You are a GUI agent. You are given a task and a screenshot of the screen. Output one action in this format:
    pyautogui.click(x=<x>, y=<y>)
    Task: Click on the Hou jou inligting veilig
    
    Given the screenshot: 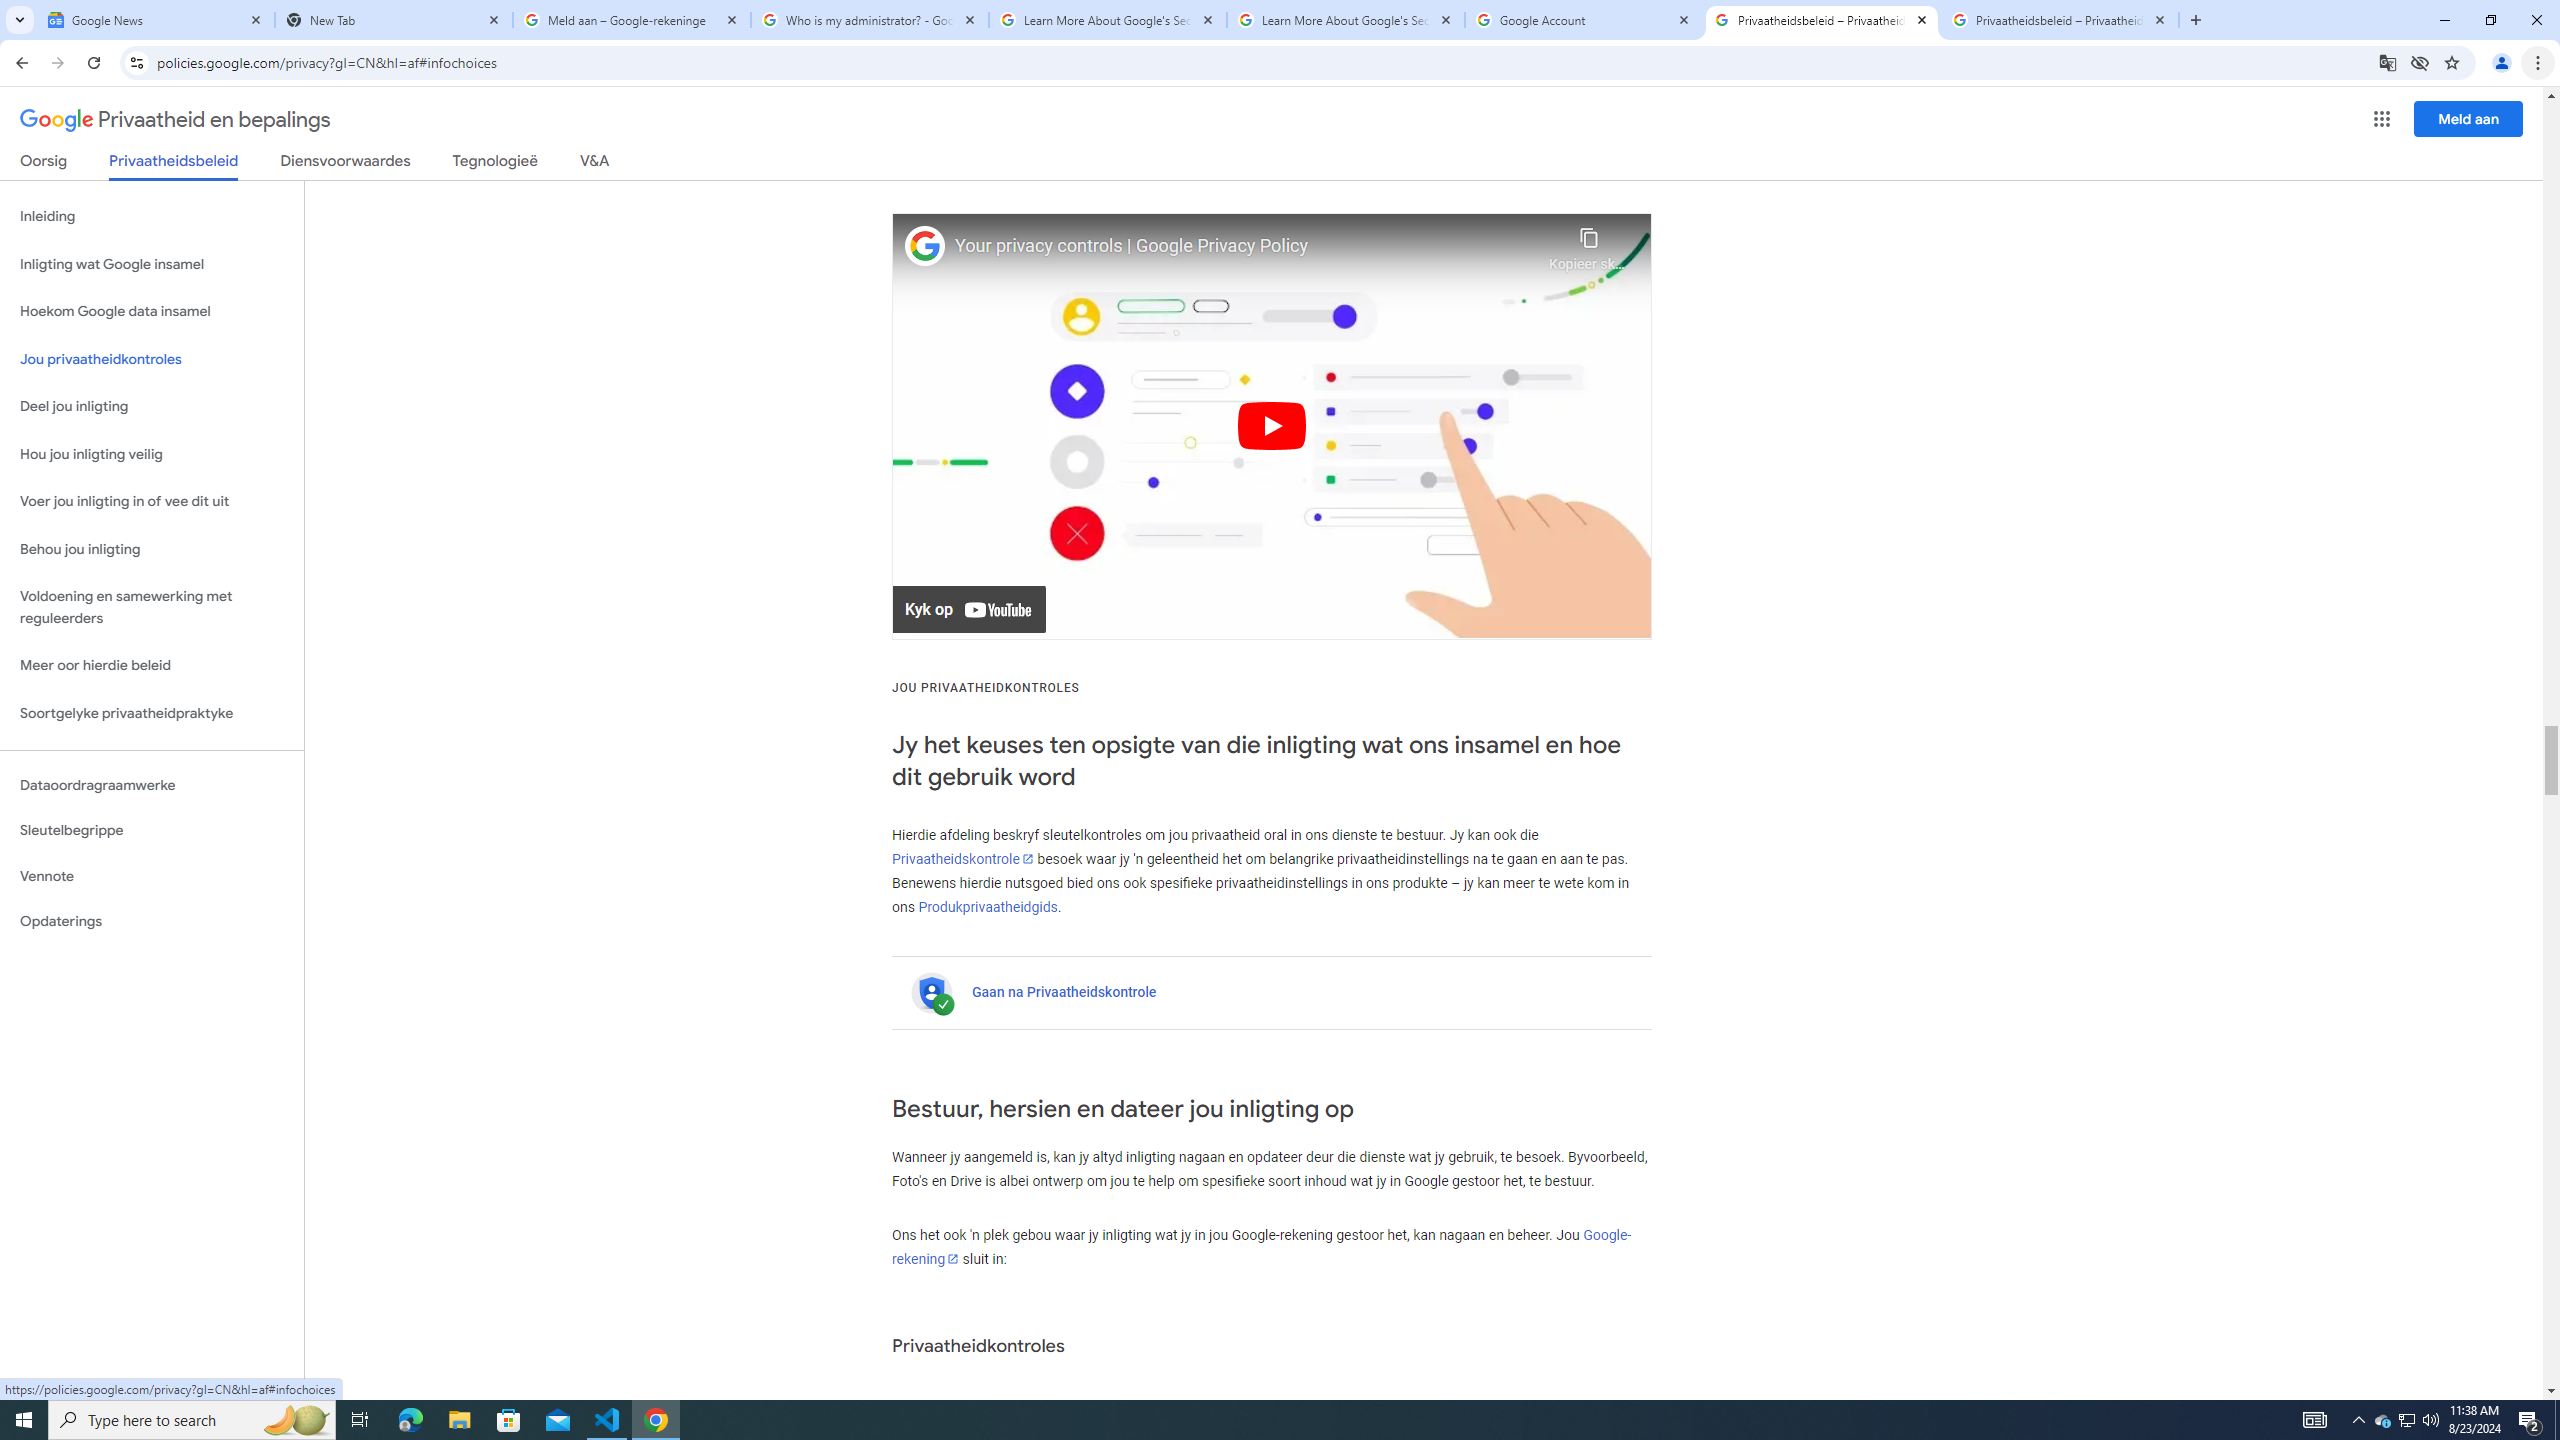 What is the action you would take?
    pyautogui.click(x=152, y=454)
    